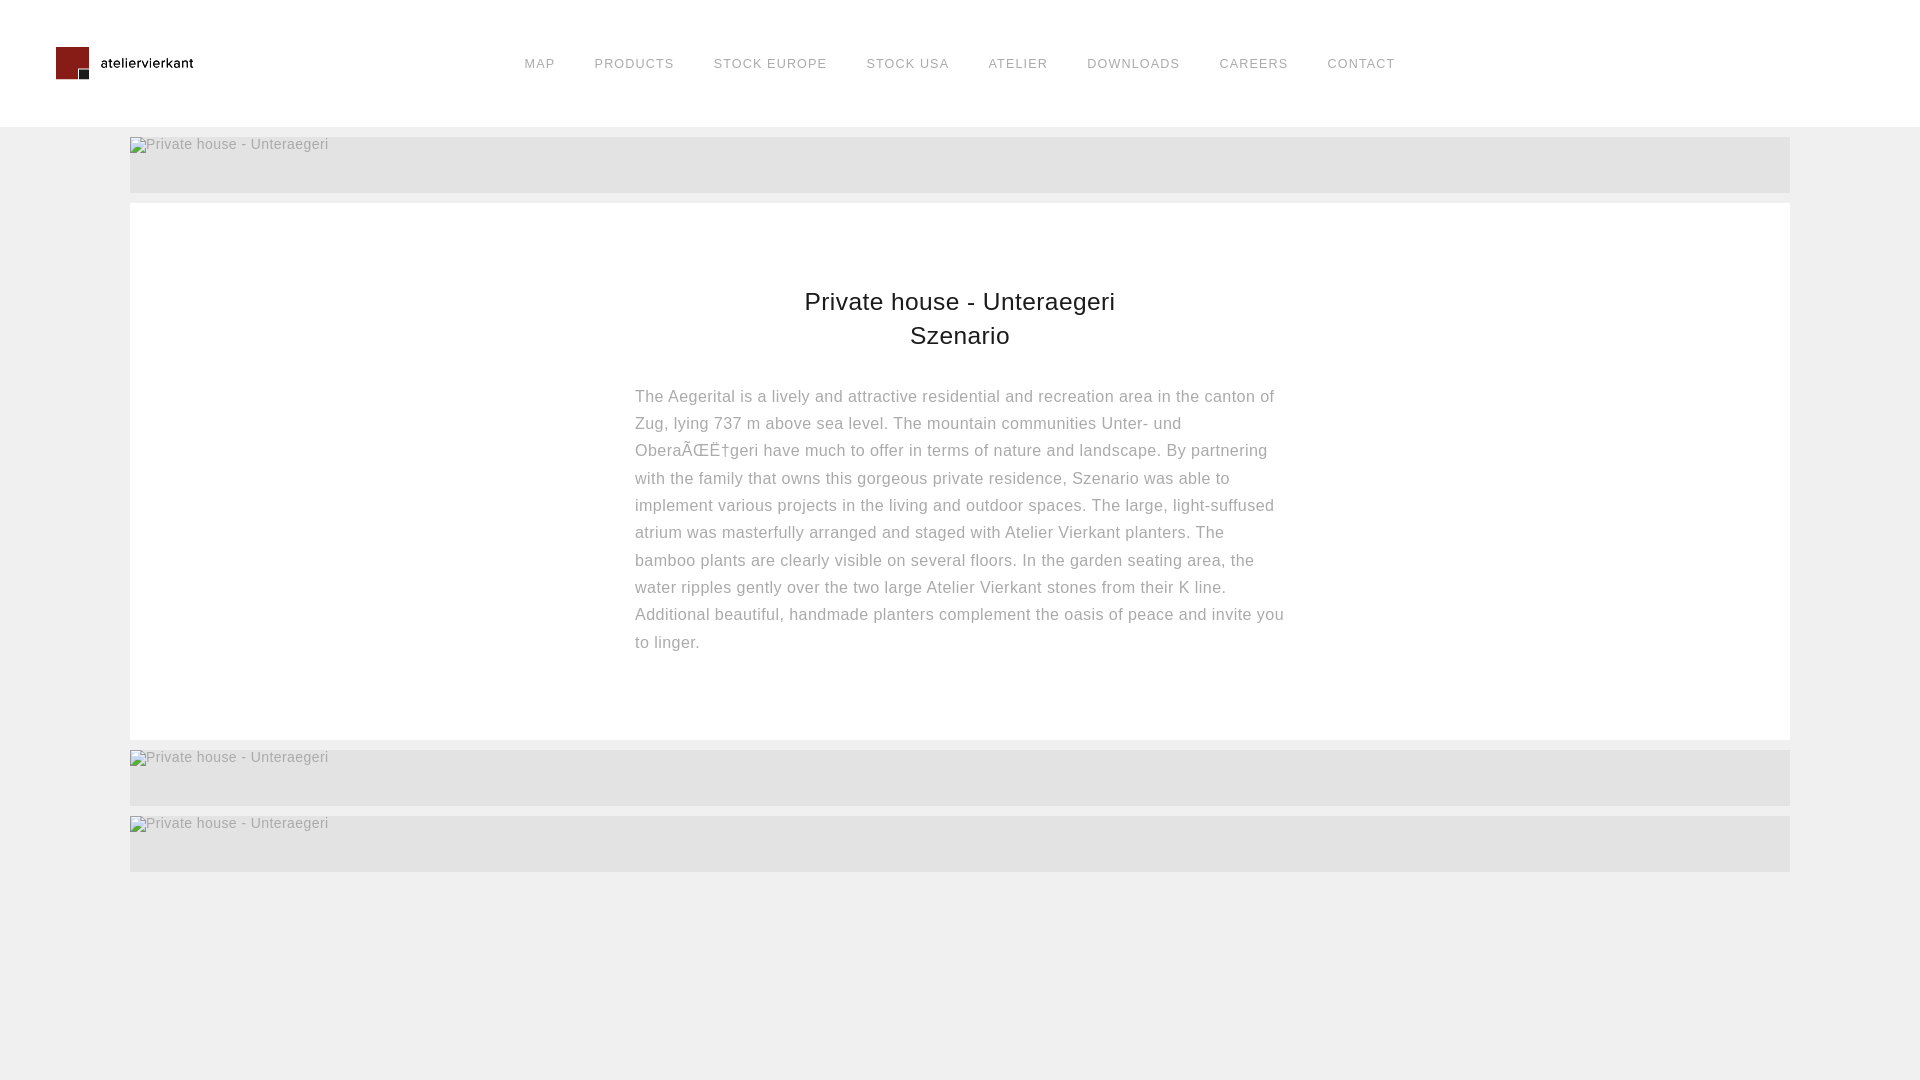  Describe the element at coordinates (1018, 64) in the screenshot. I see `ATELIER` at that location.